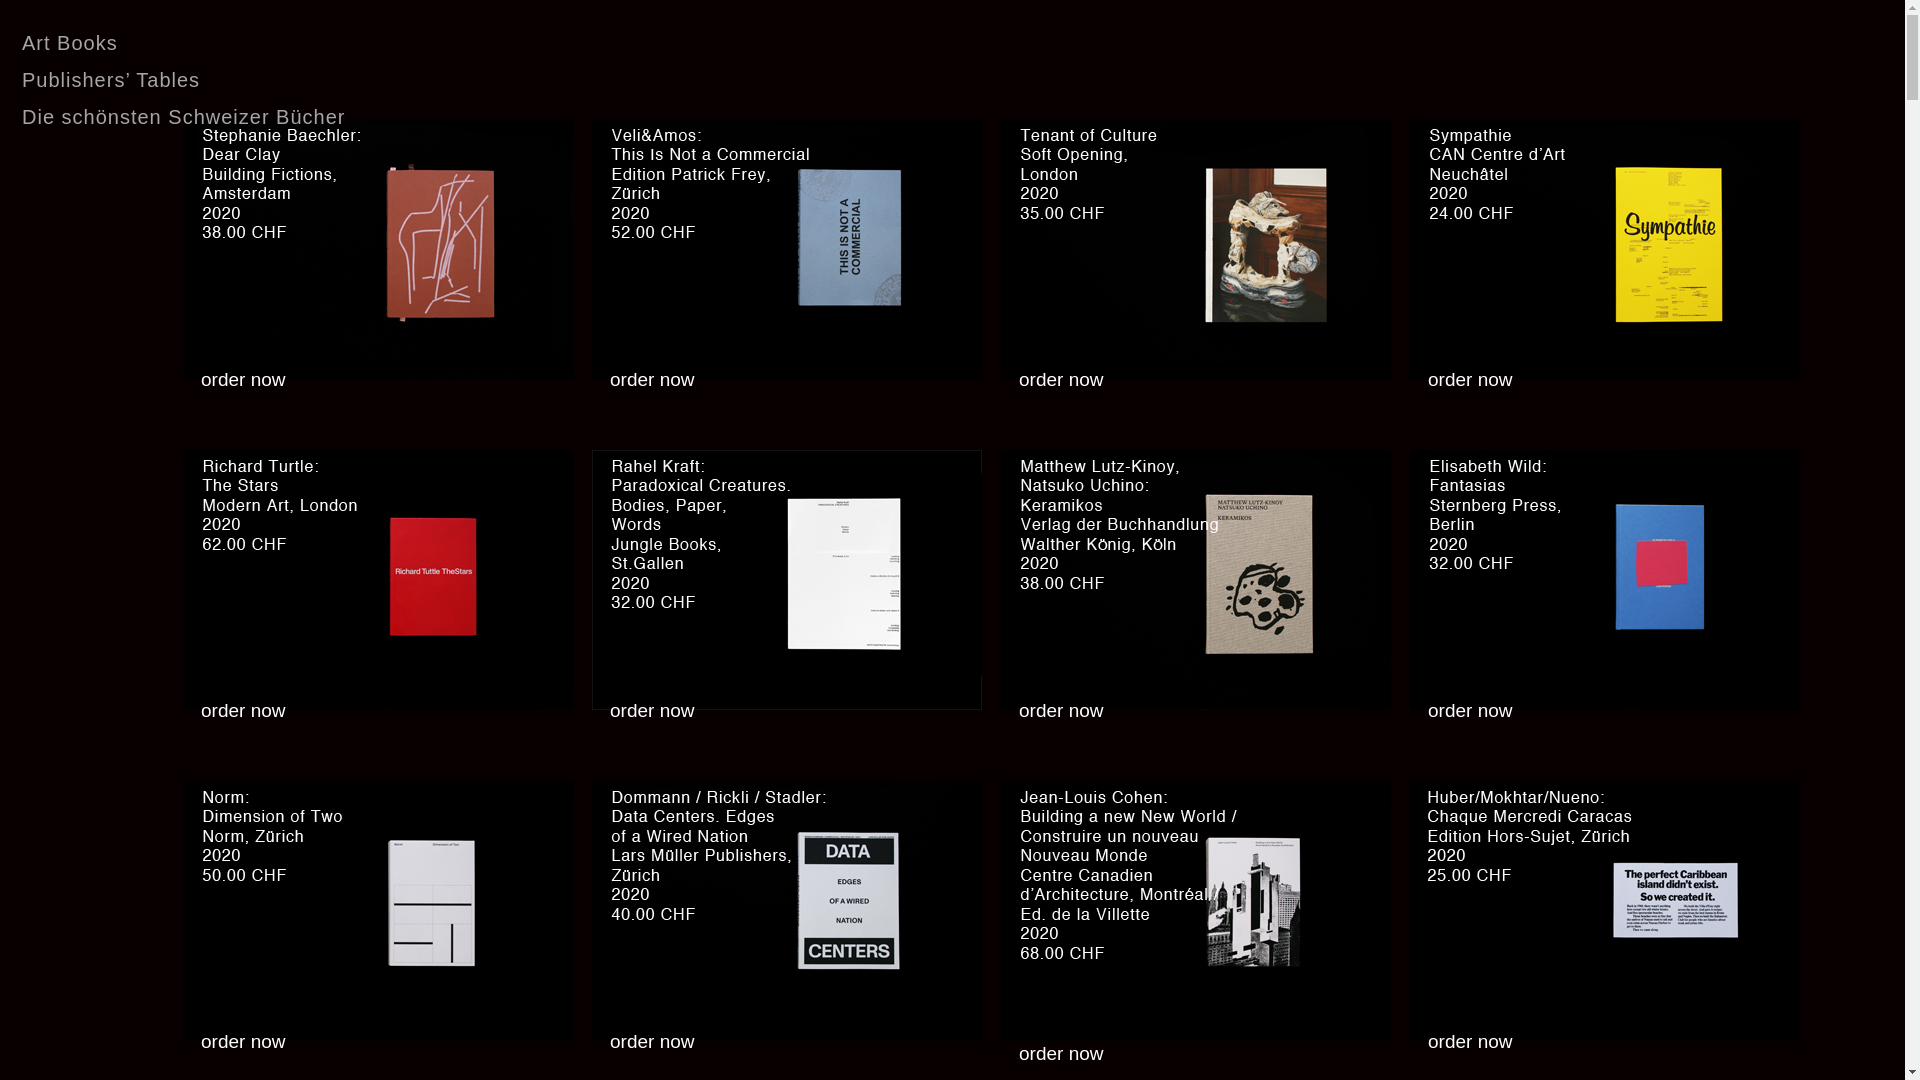  What do you see at coordinates (244, 712) in the screenshot?
I see `order now` at bounding box center [244, 712].